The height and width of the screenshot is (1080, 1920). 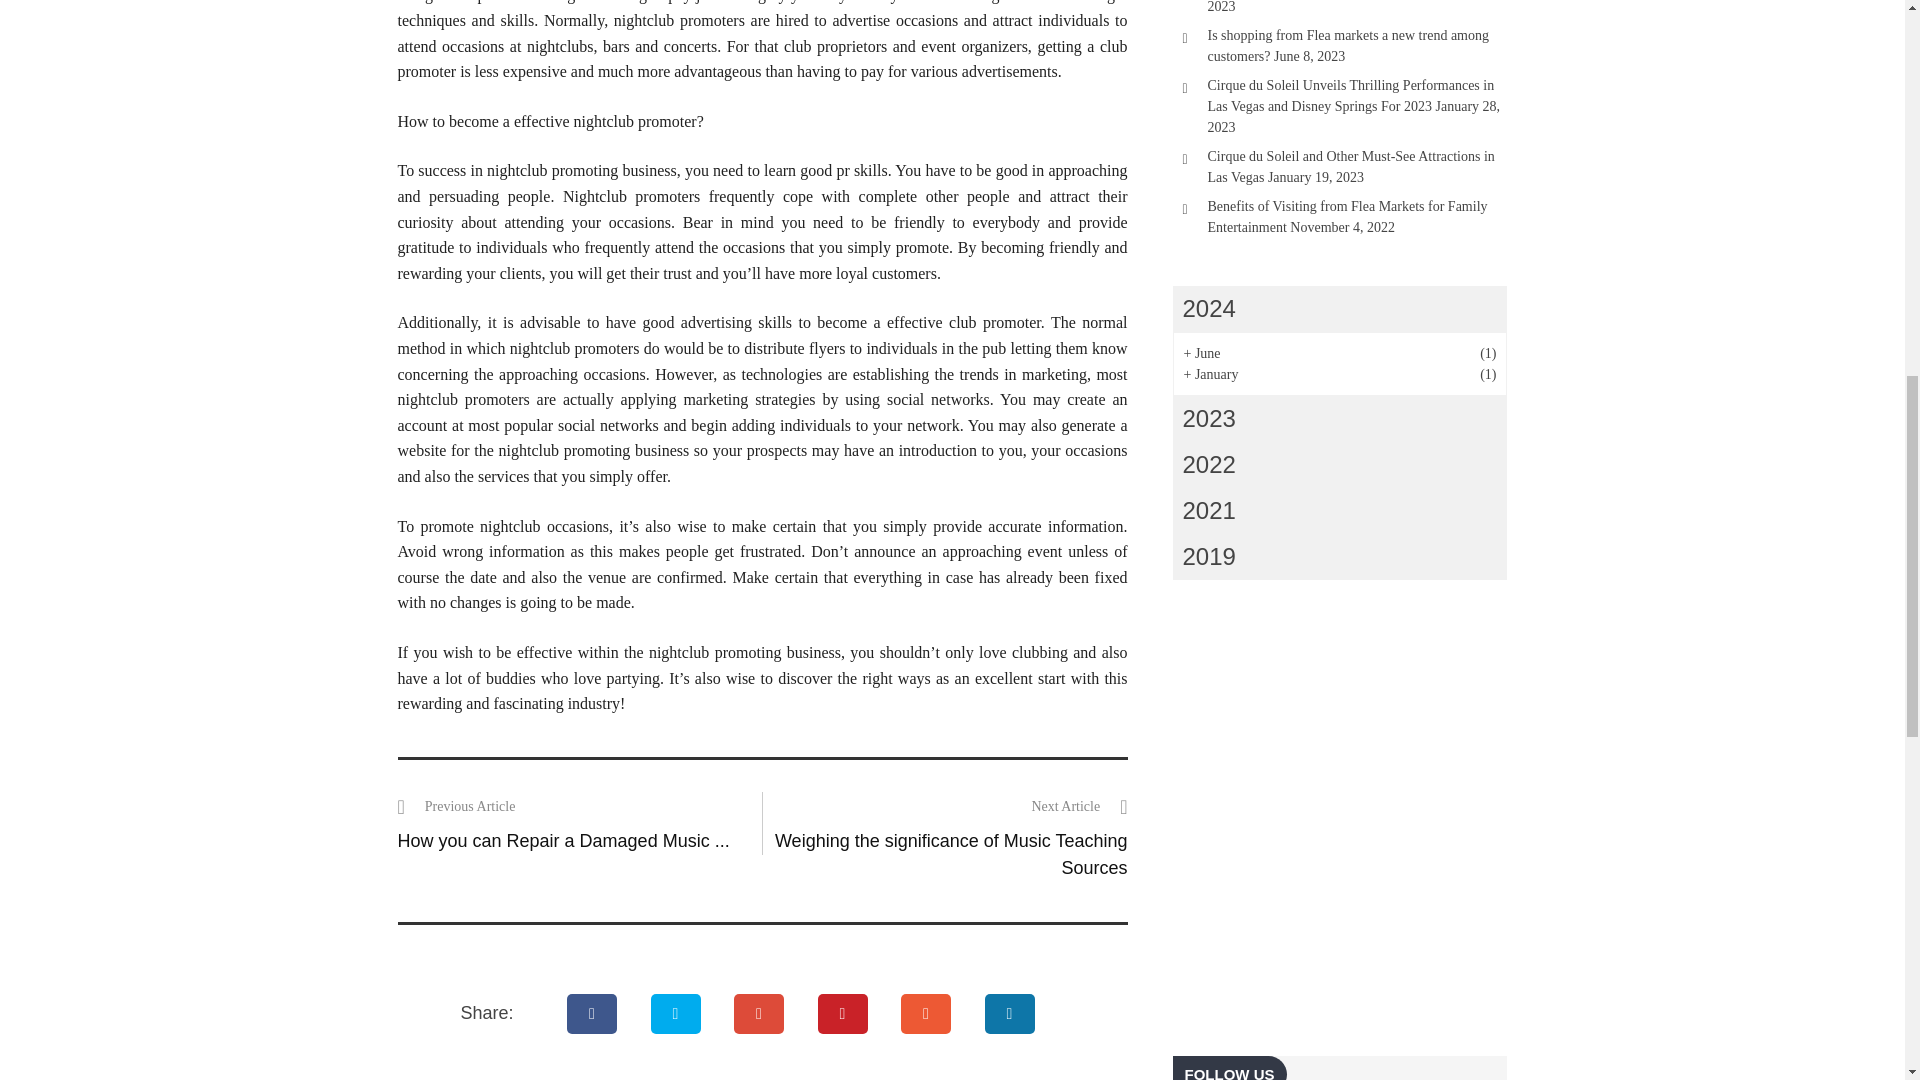 I want to click on Pinterest, so click(x=843, y=1013).